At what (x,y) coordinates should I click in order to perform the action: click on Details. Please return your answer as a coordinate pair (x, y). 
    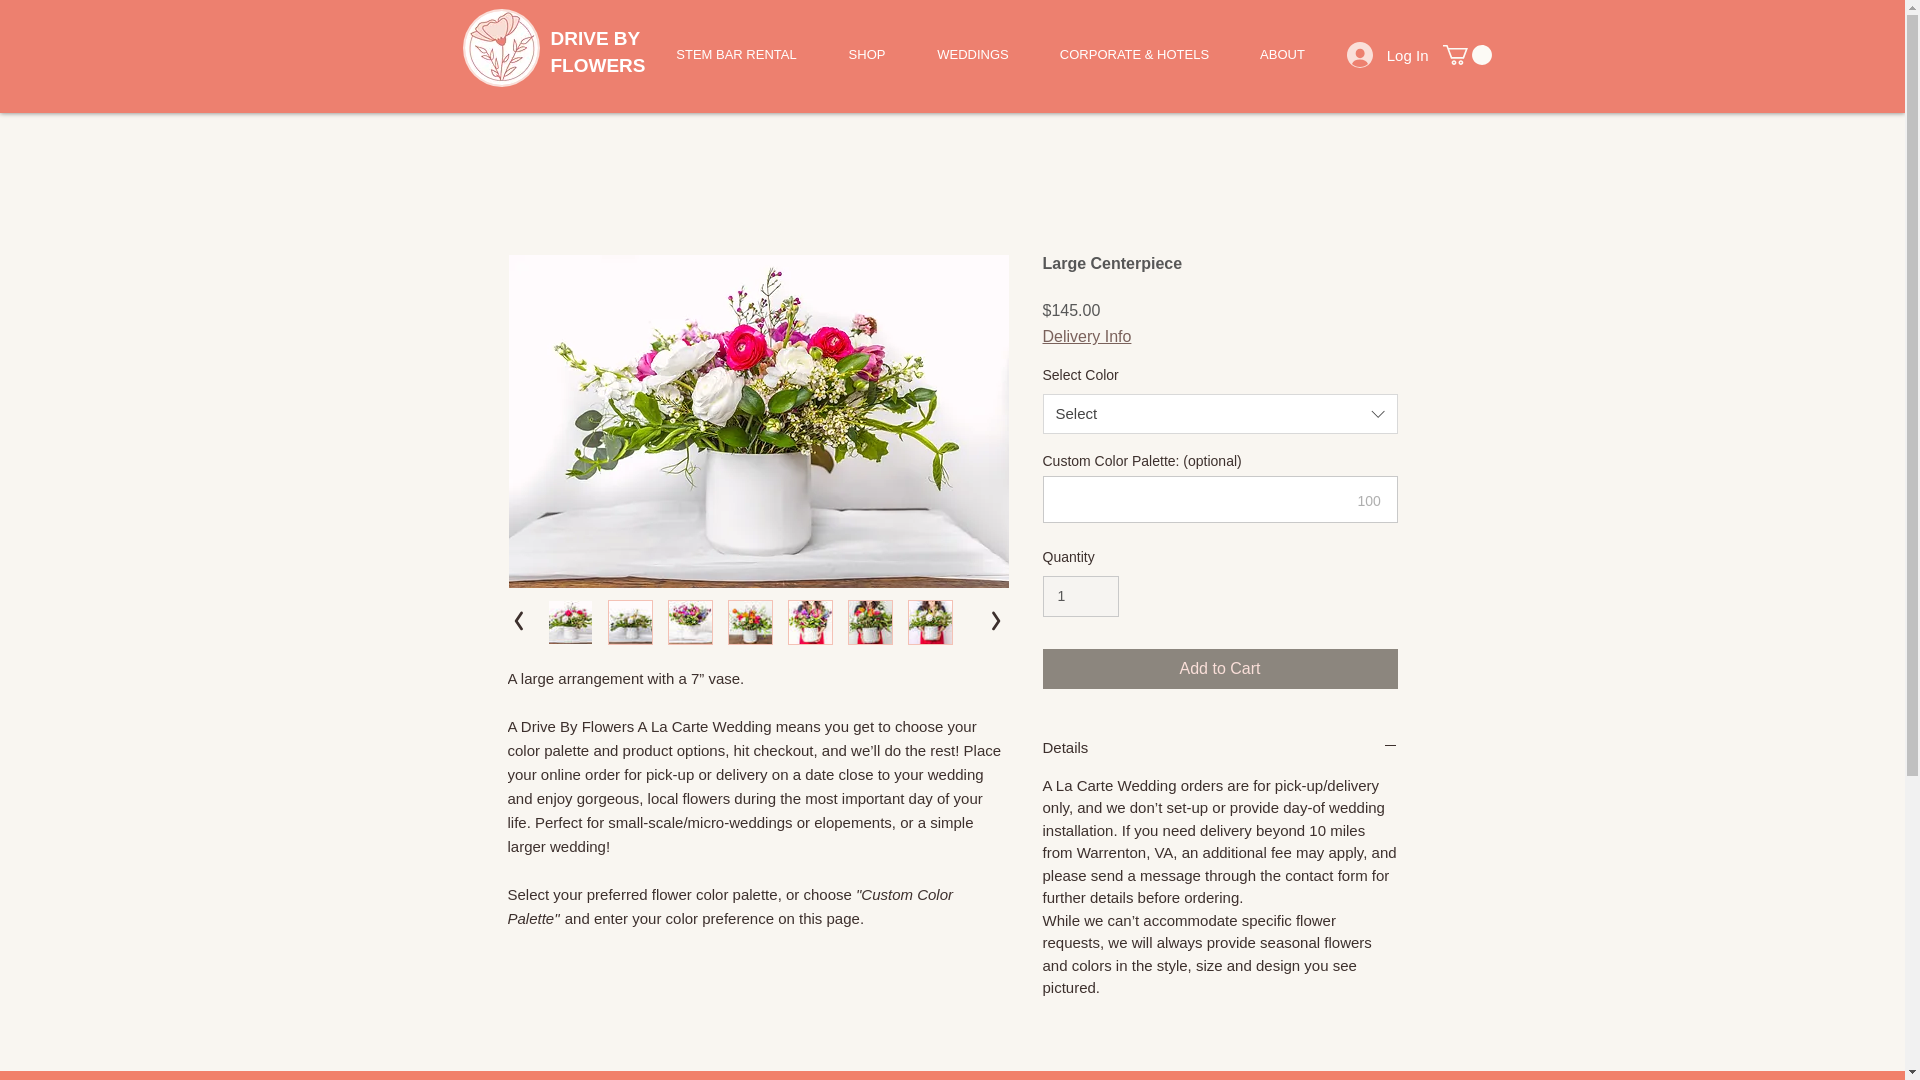
    Looking at the image, I should click on (1220, 747).